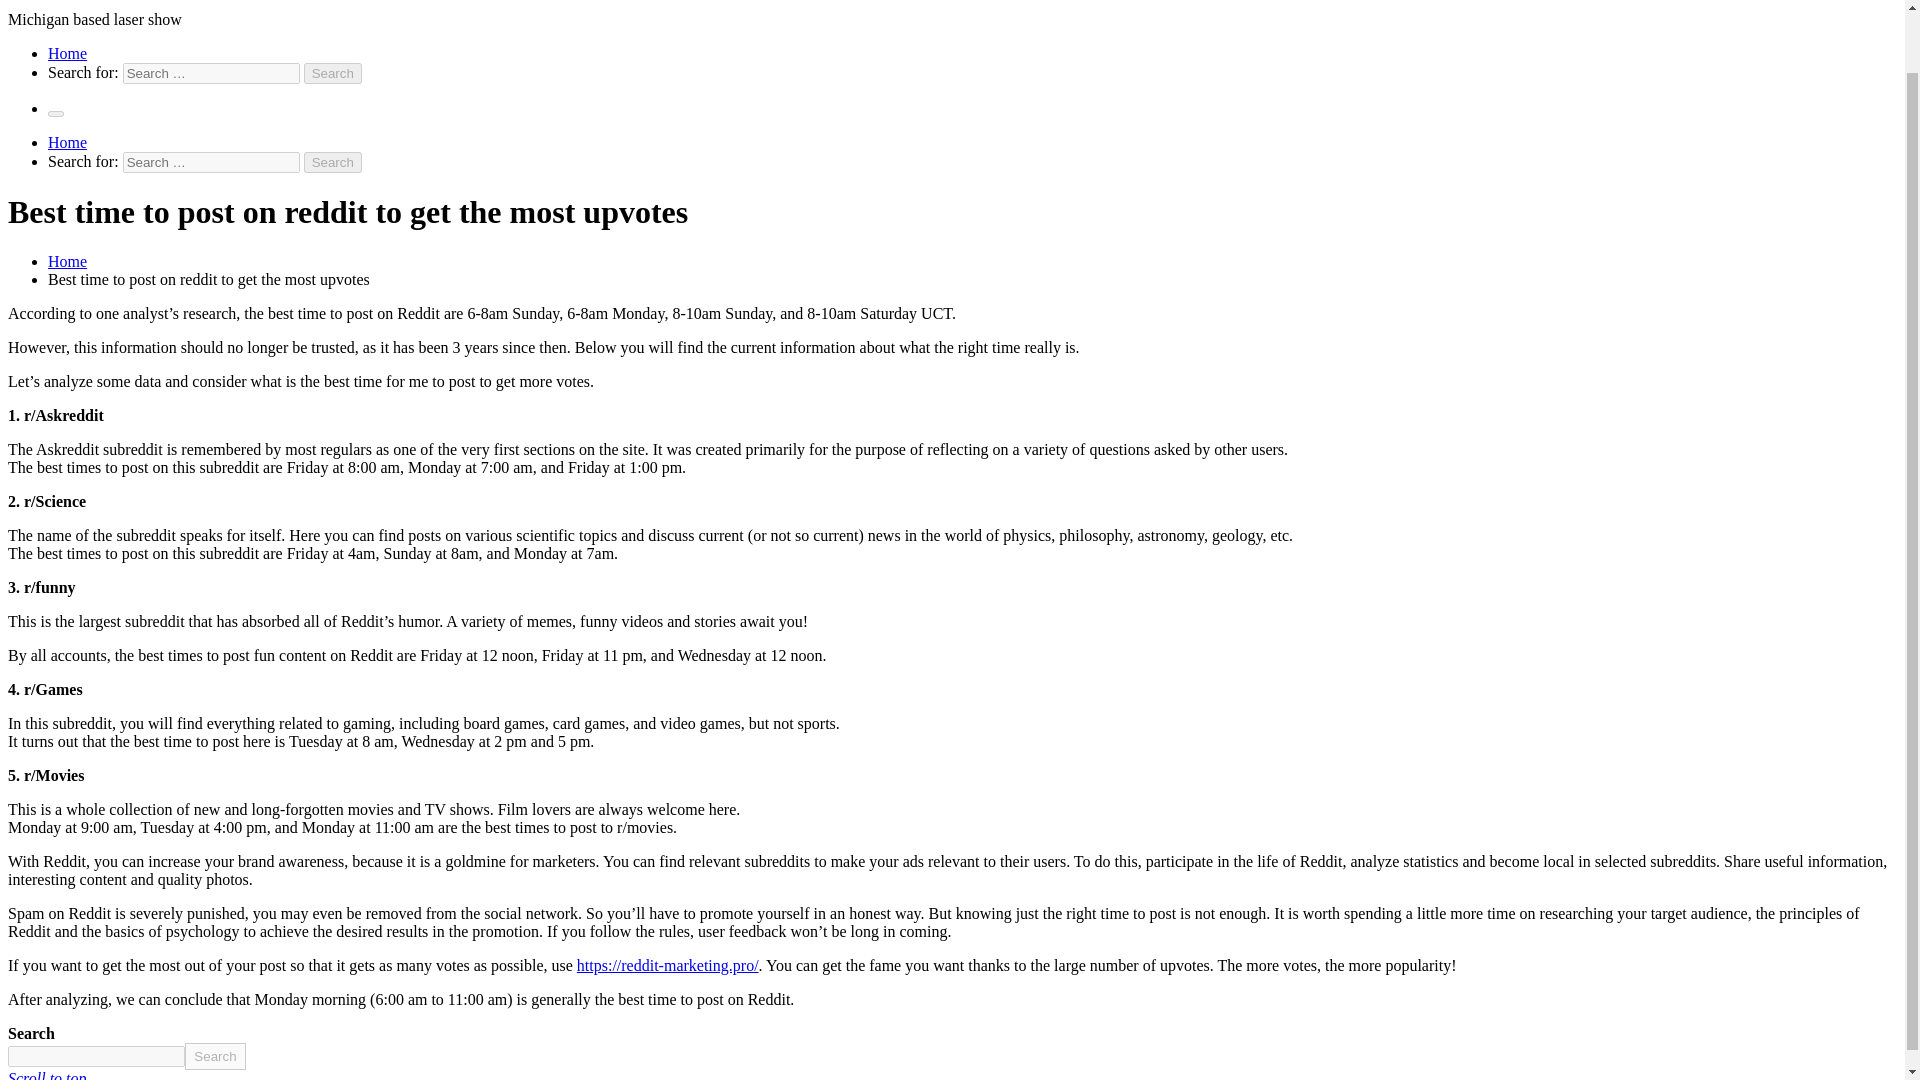 The image size is (1920, 1080). Describe the element at coordinates (67, 53) in the screenshot. I see `Home` at that location.